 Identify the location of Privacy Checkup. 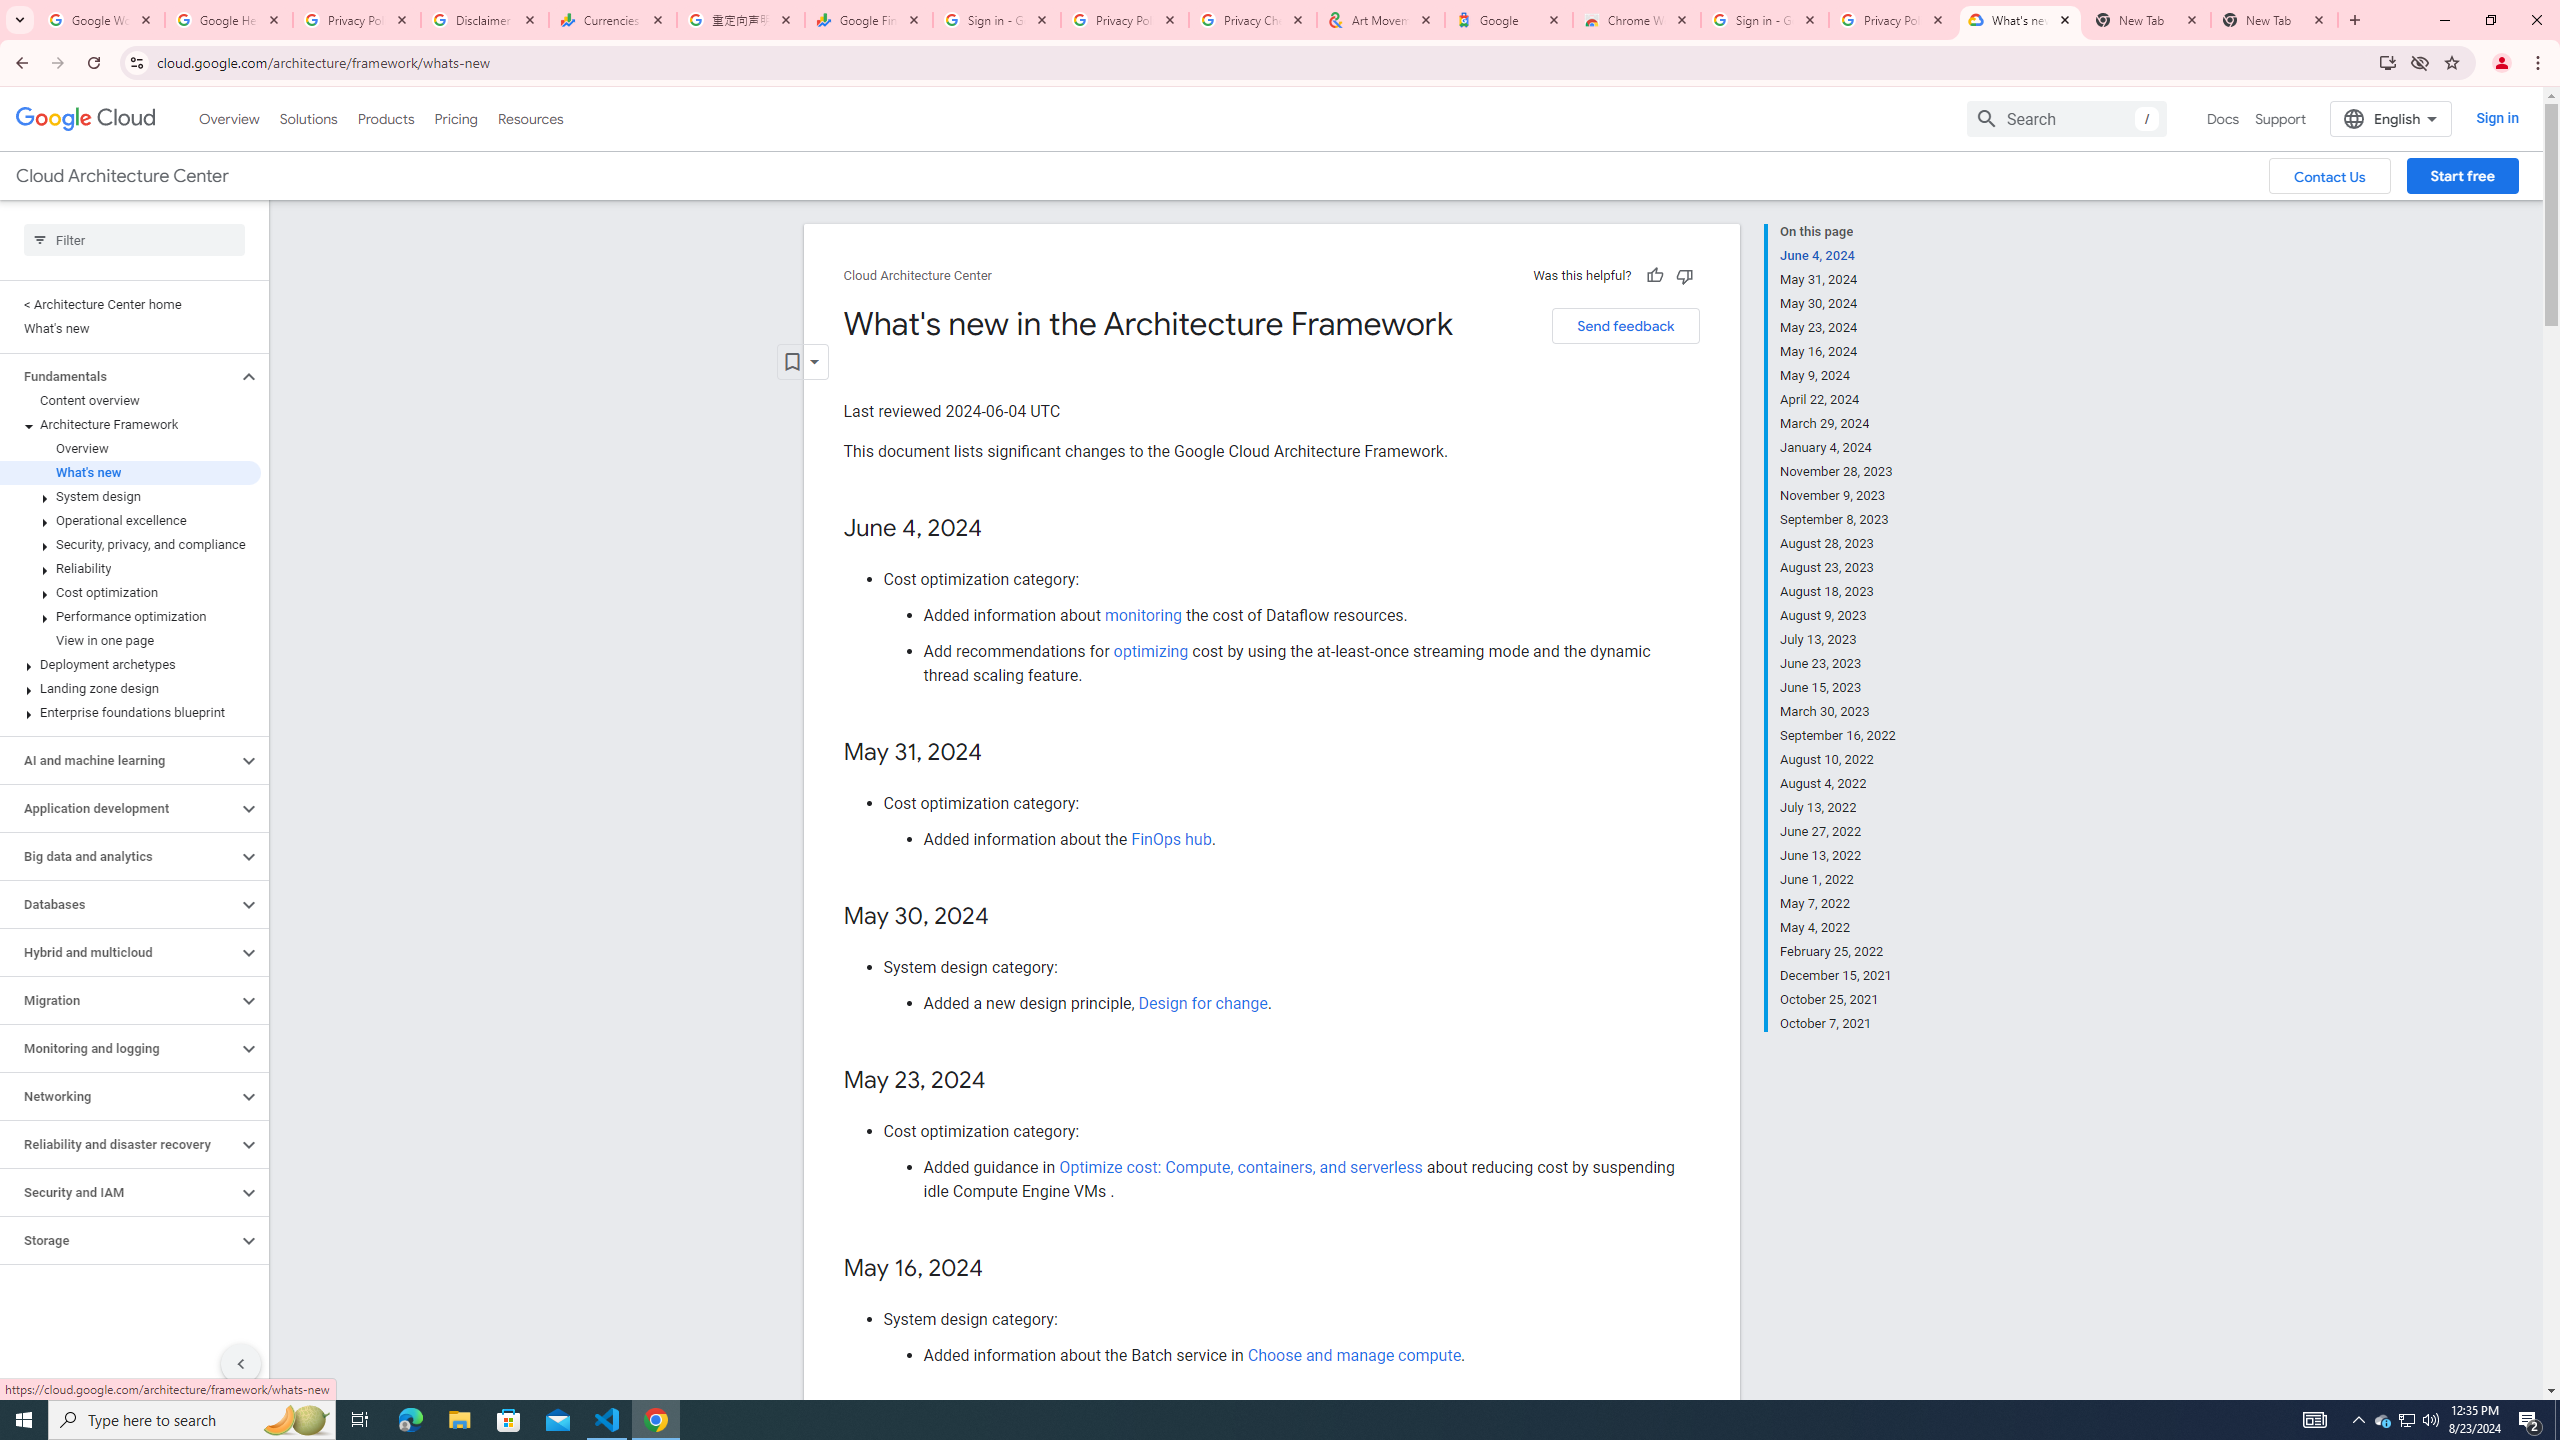
(1253, 20).